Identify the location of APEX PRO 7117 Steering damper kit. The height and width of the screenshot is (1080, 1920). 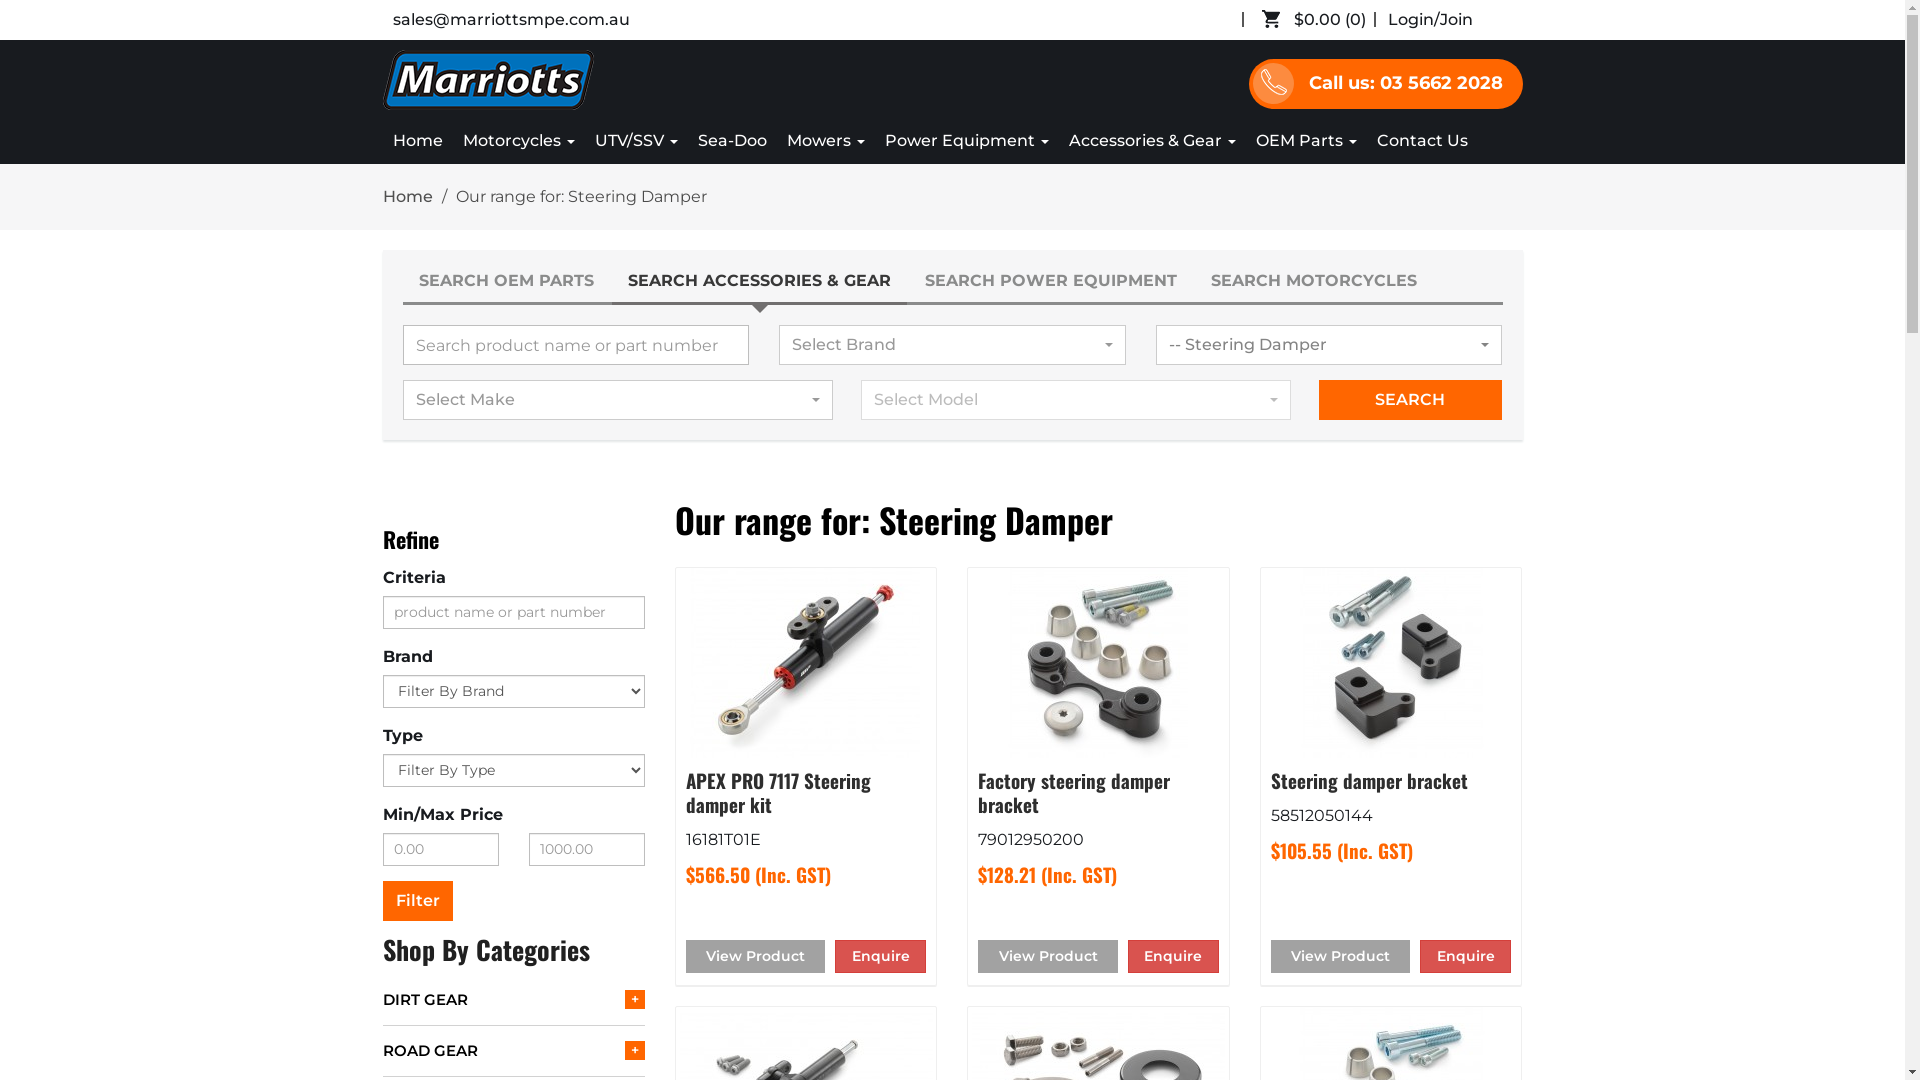
(806, 663).